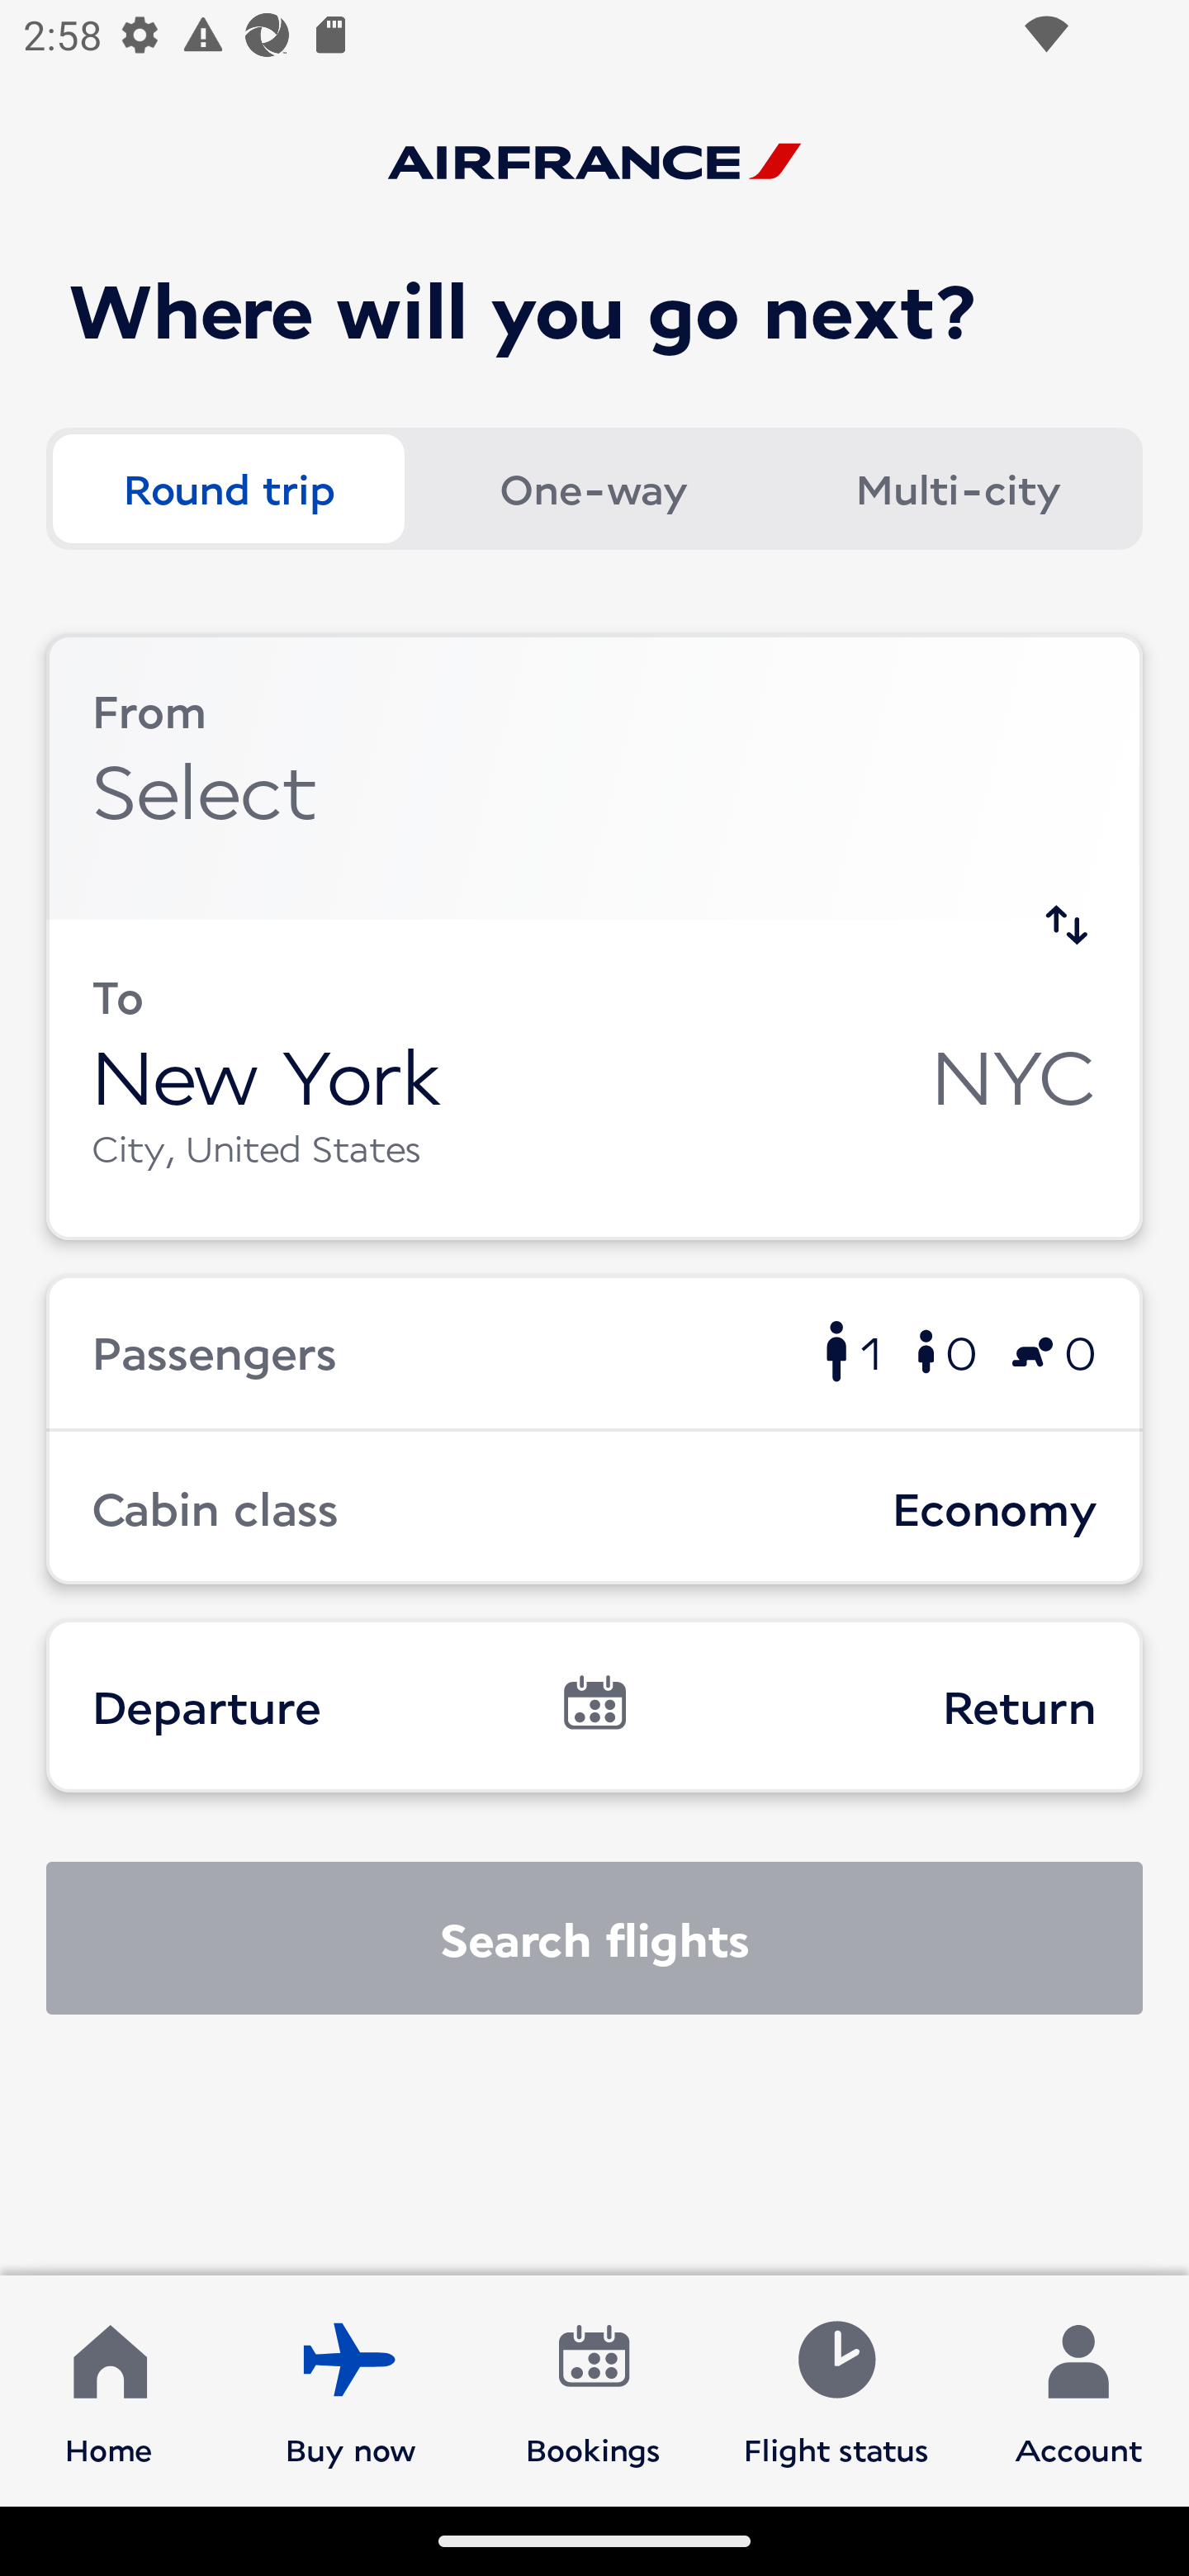 Image resolution: width=1189 pixels, height=2576 pixels. I want to click on Passengers 1 0 0, so click(594, 1351).